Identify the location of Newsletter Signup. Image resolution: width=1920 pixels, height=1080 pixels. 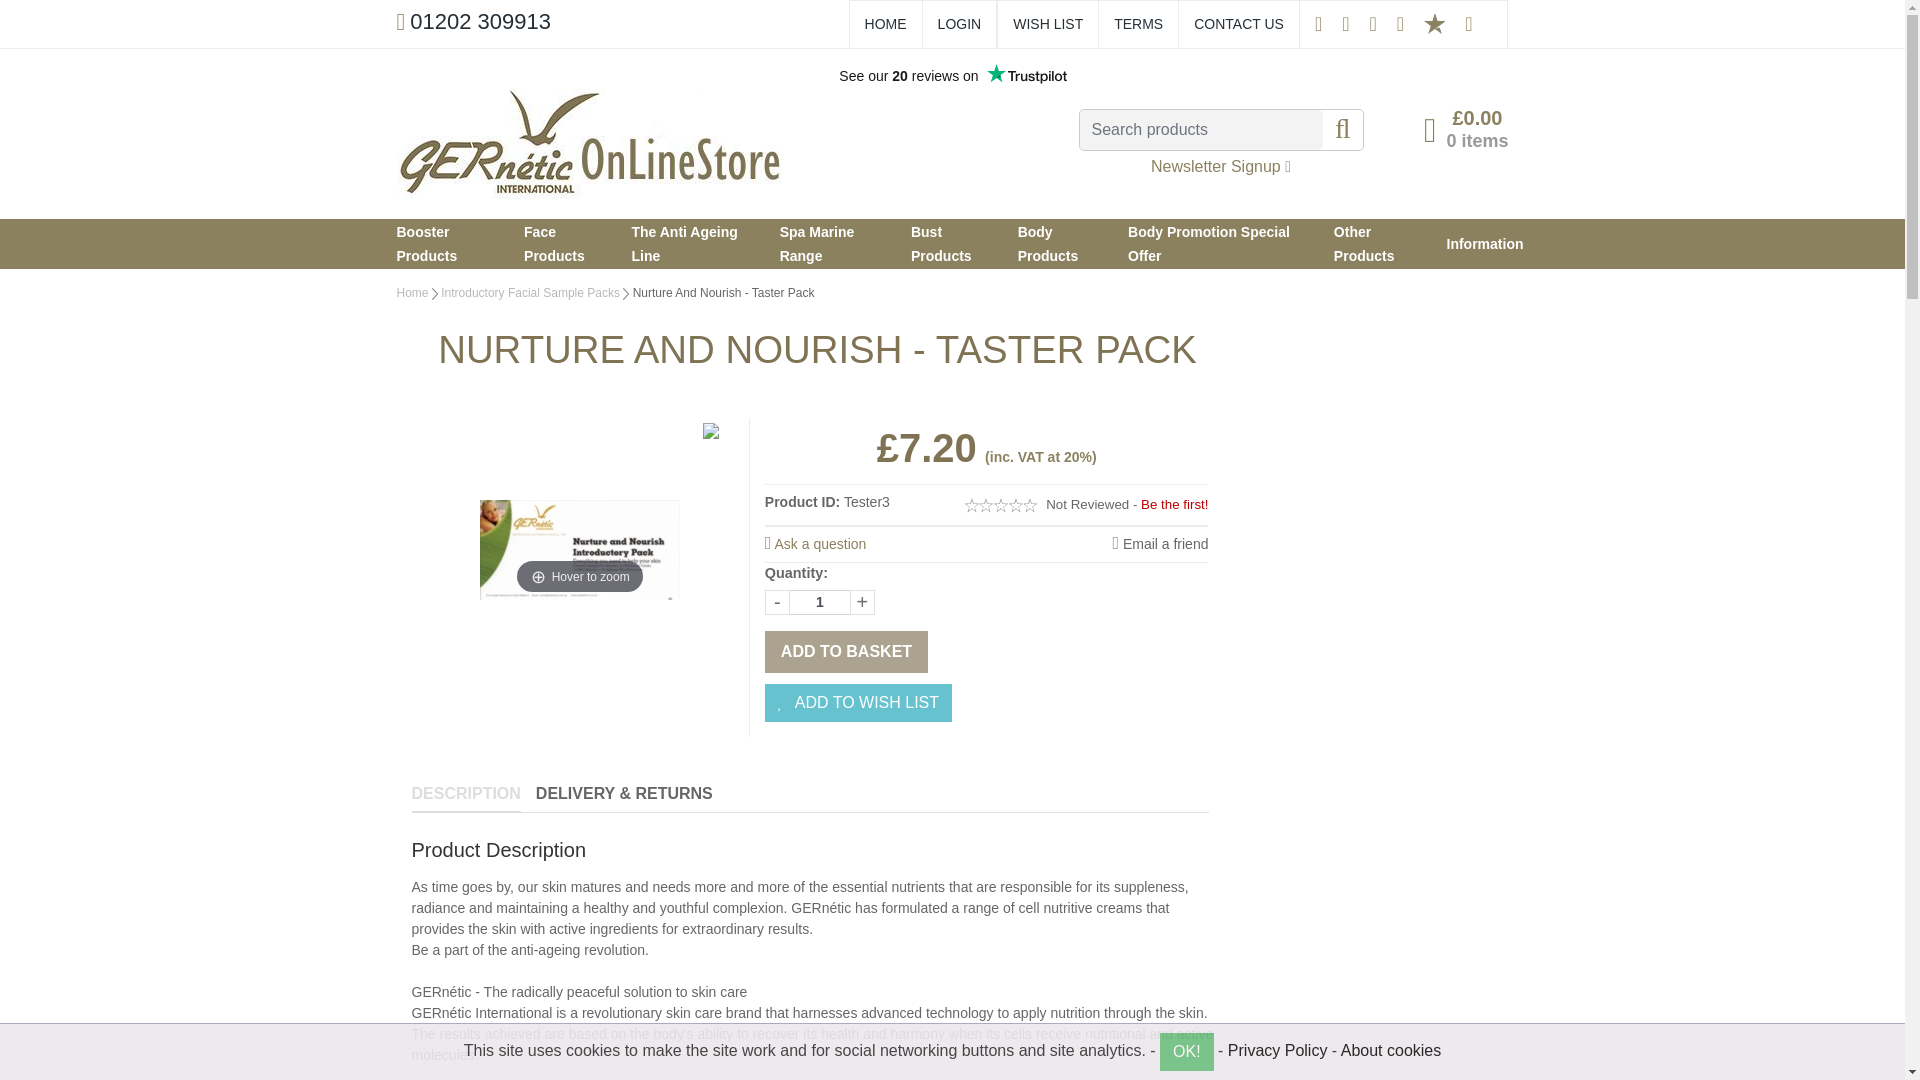
(1220, 164).